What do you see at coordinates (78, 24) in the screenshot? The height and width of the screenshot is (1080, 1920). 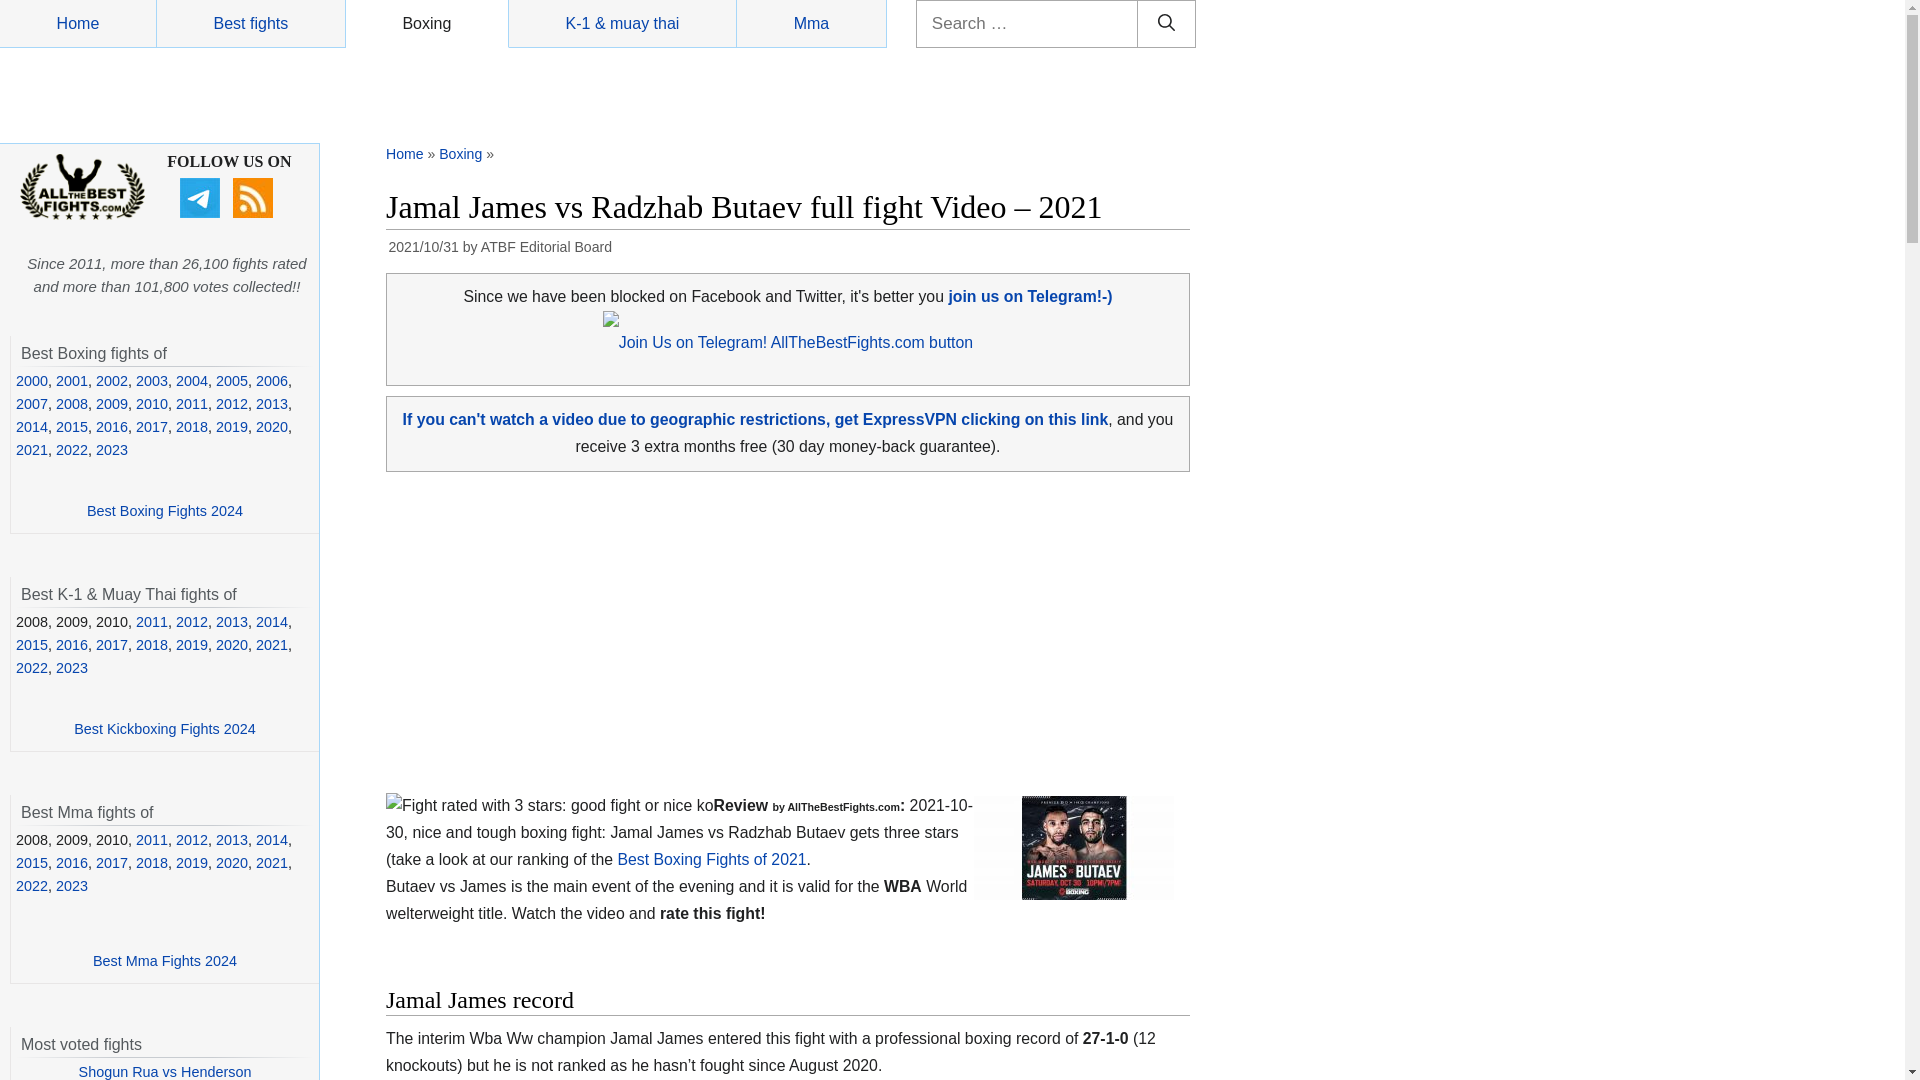 I see `Homepage AllTheBestFights.com` at bounding box center [78, 24].